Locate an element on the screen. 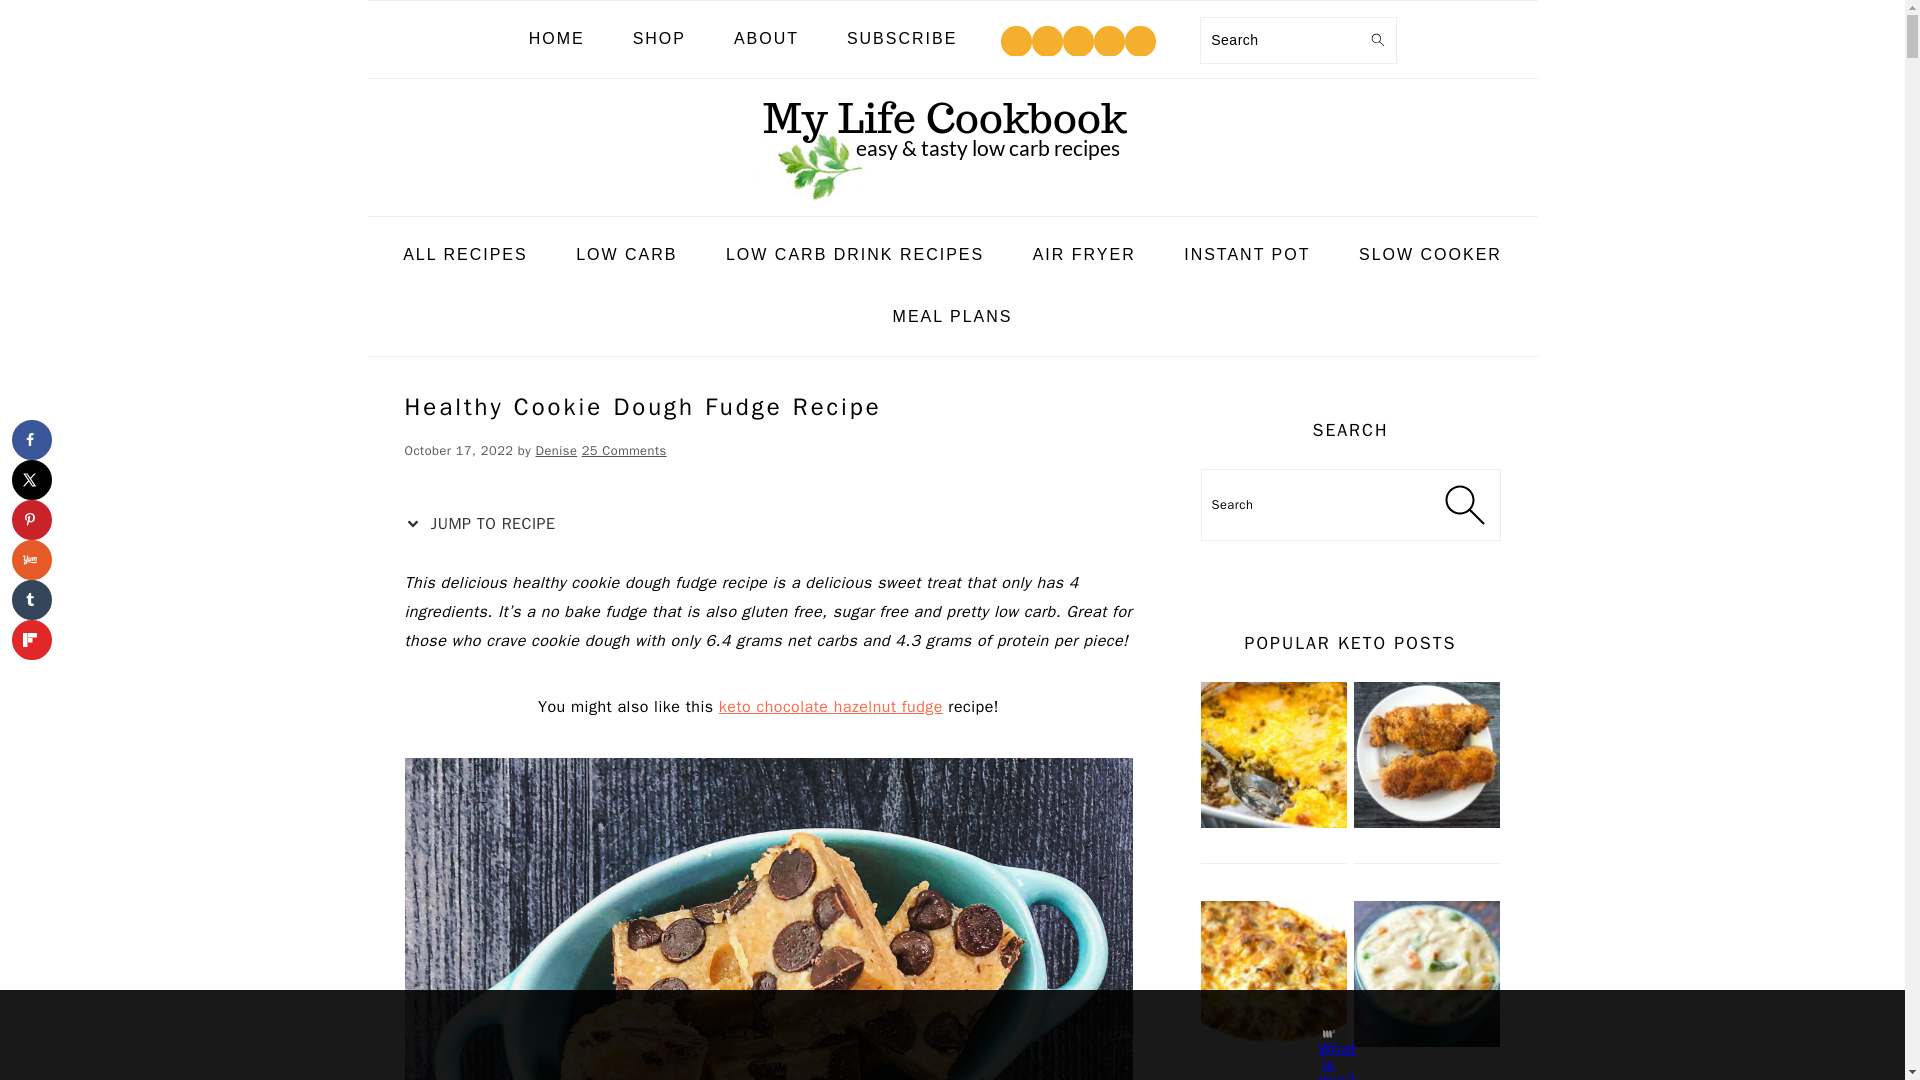 The height and width of the screenshot is (1080, 1920). SHOP is located at coordinates (659, 39).